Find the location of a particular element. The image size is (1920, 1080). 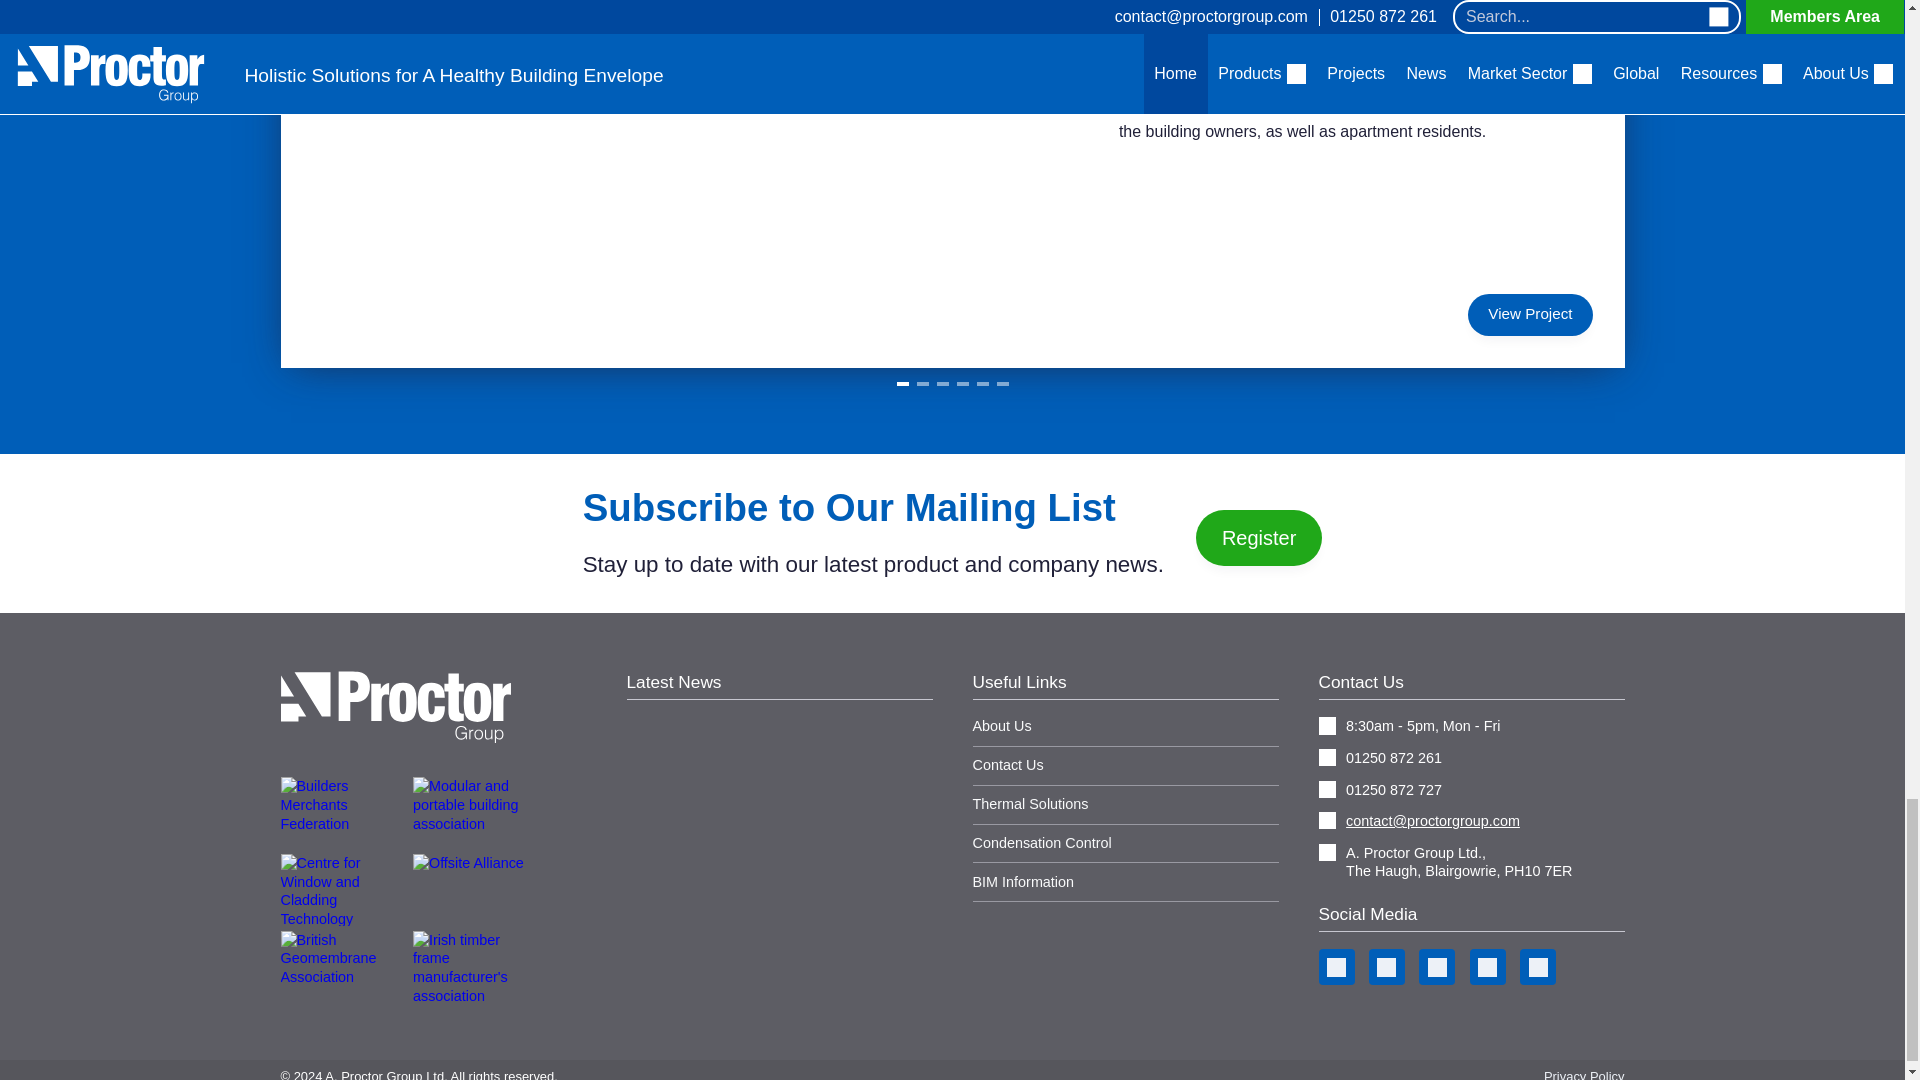

Offsite Alliance is located at coordinates (476, 890).